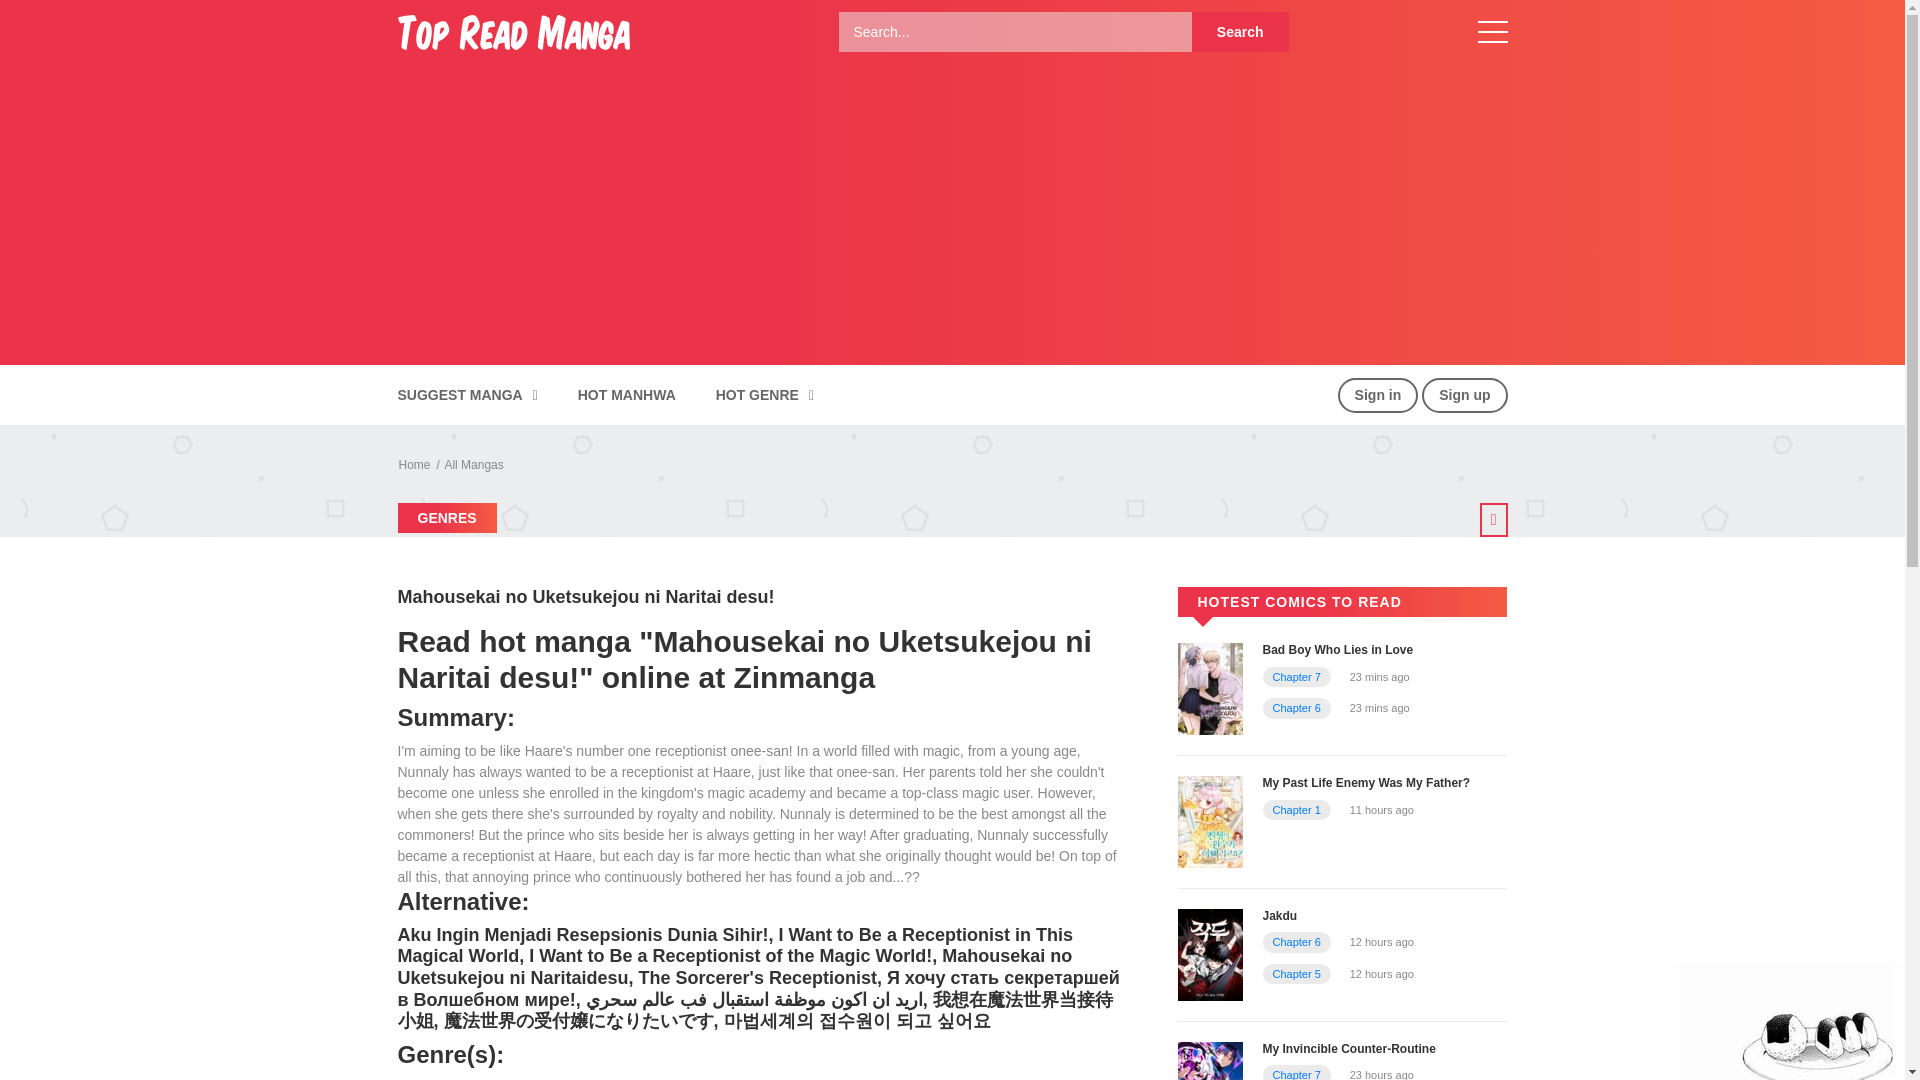 The width and height of the screenshot is (1920, 1080). What do you see at coordinates (1210, 688) in the screenshot?
I see `Bad Boy Who Lies in Love` at bounding box center [1210, 688].